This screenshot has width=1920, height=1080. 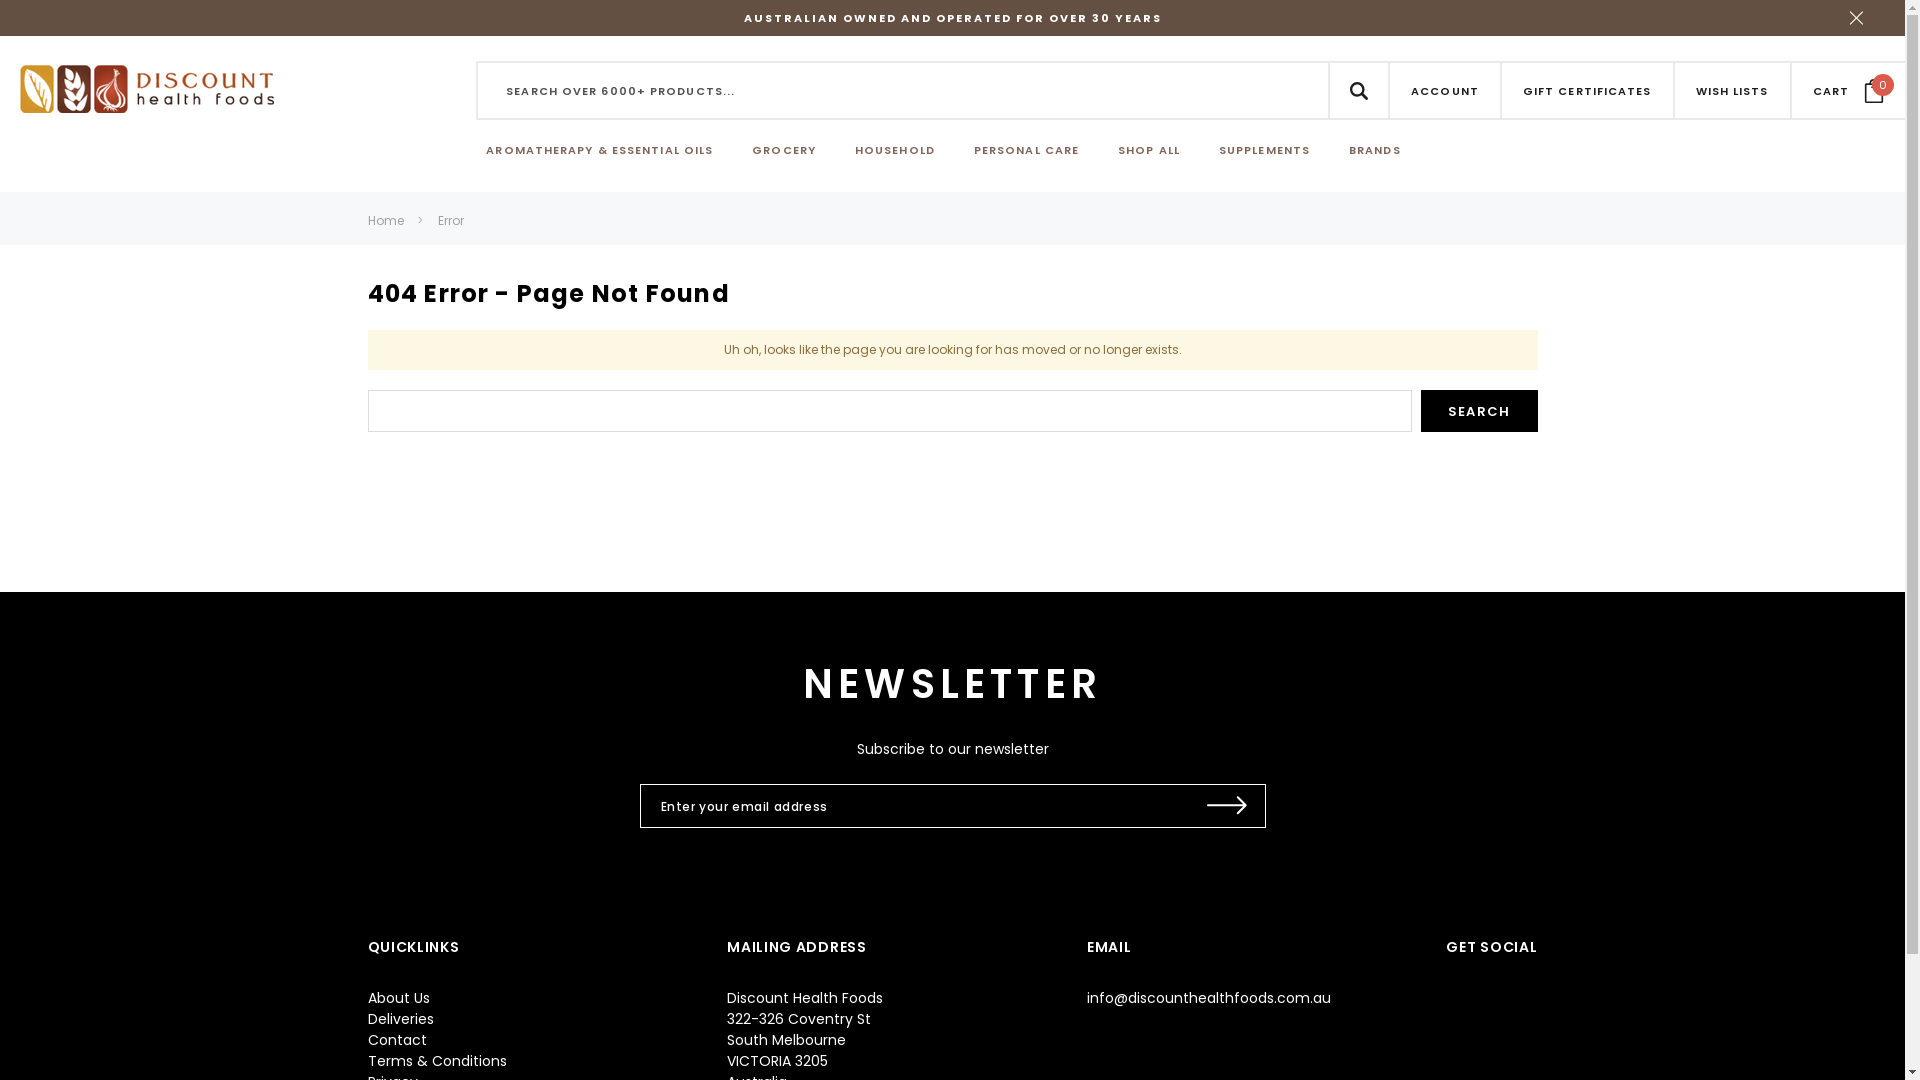 What do you see at coordinates (437, 1061) in the screenshot?
I see `Terms & Conditions` at bounding box center [437, 1061].